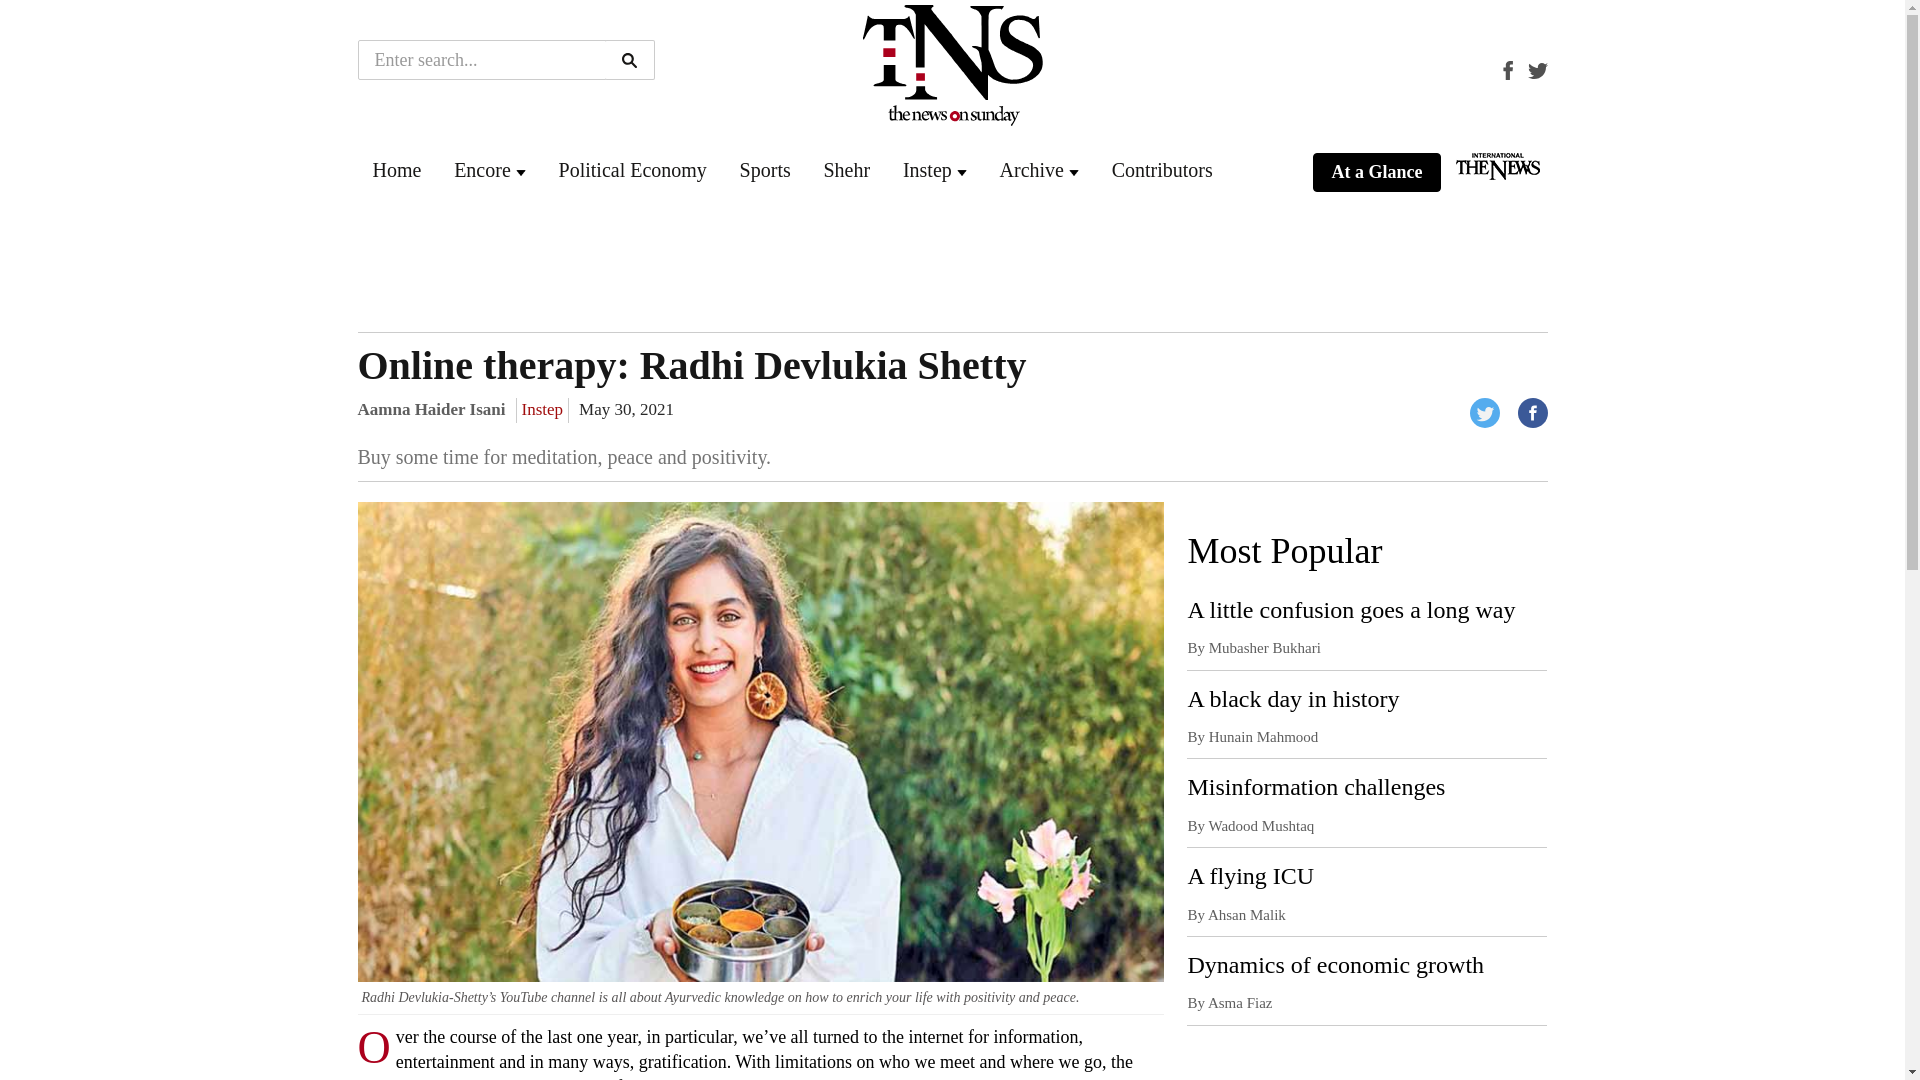 Image resolution: width=1920 pixels, height=1080 pixels. Describe the element at coordinates (396, 170) in the screenshot. I see `Home` at that location.